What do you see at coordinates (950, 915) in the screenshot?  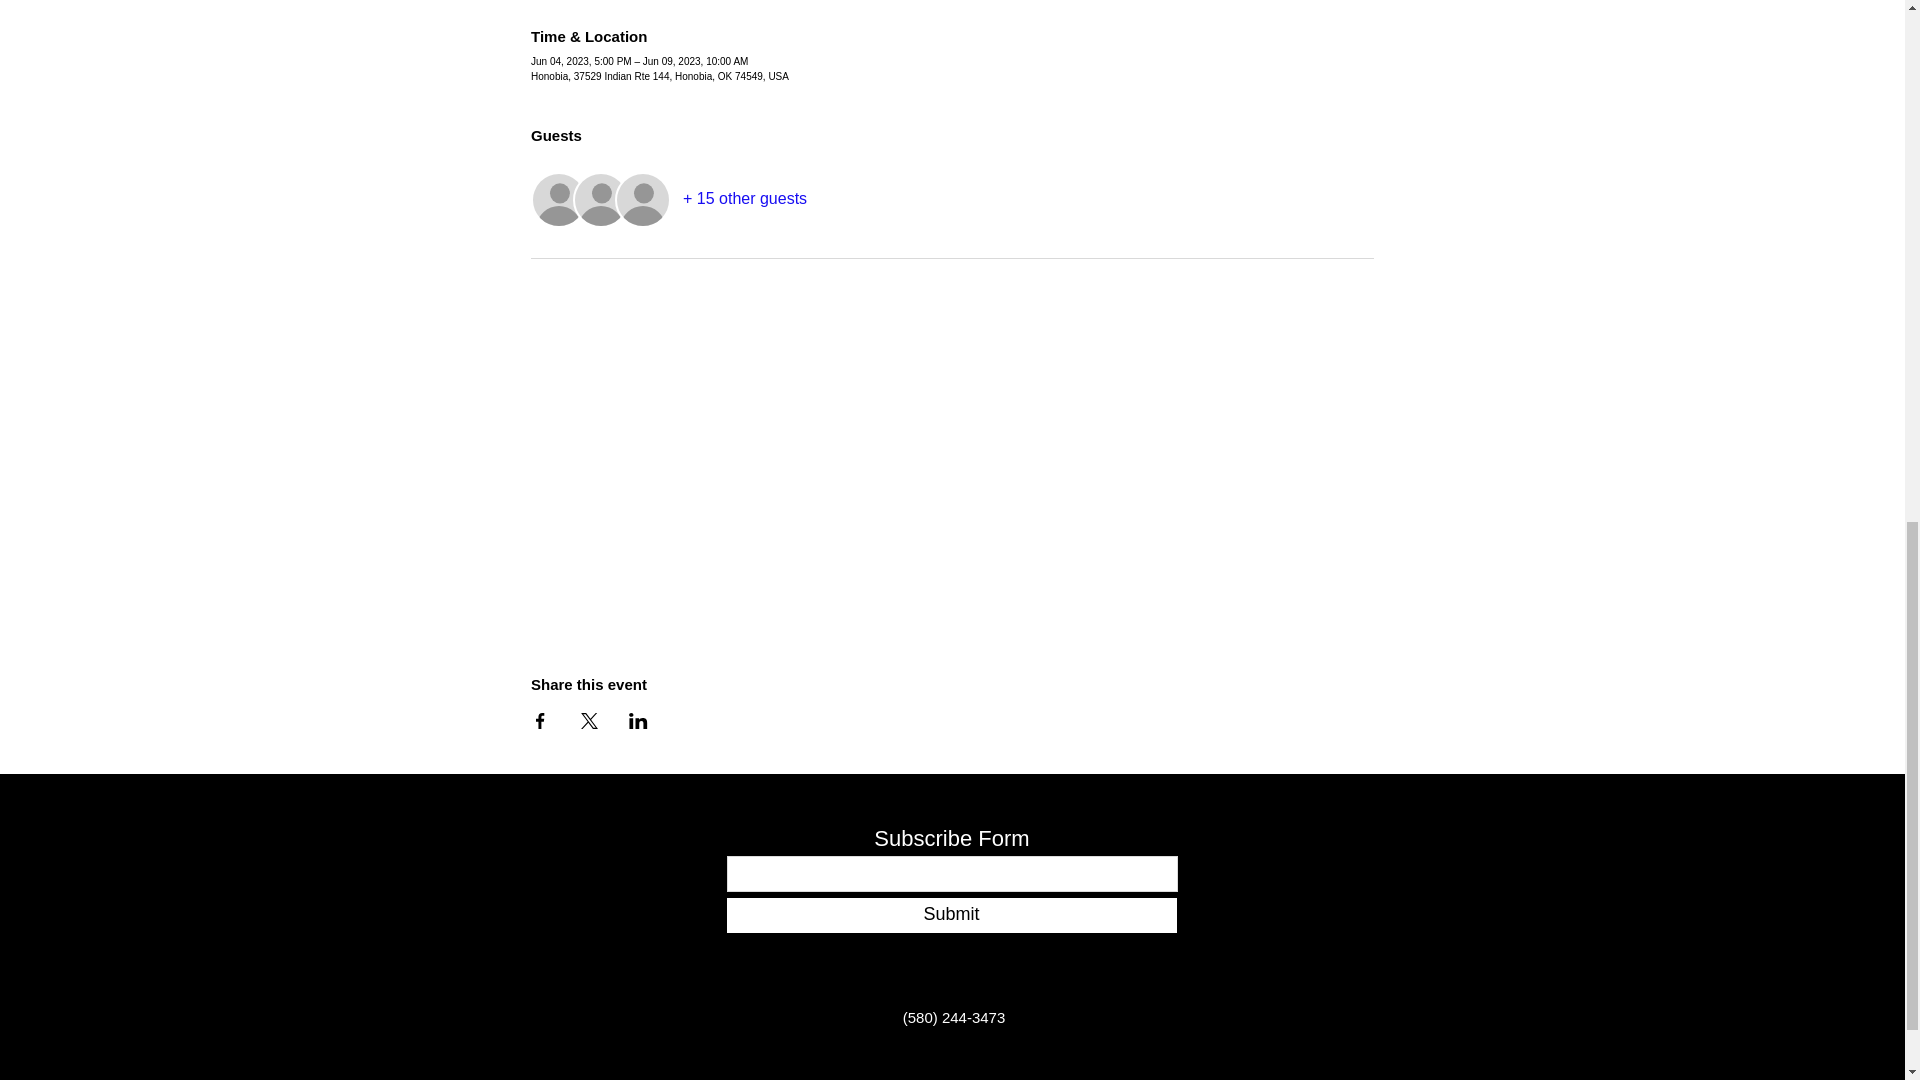 I see `Submit` at bounding box center [950, 915].